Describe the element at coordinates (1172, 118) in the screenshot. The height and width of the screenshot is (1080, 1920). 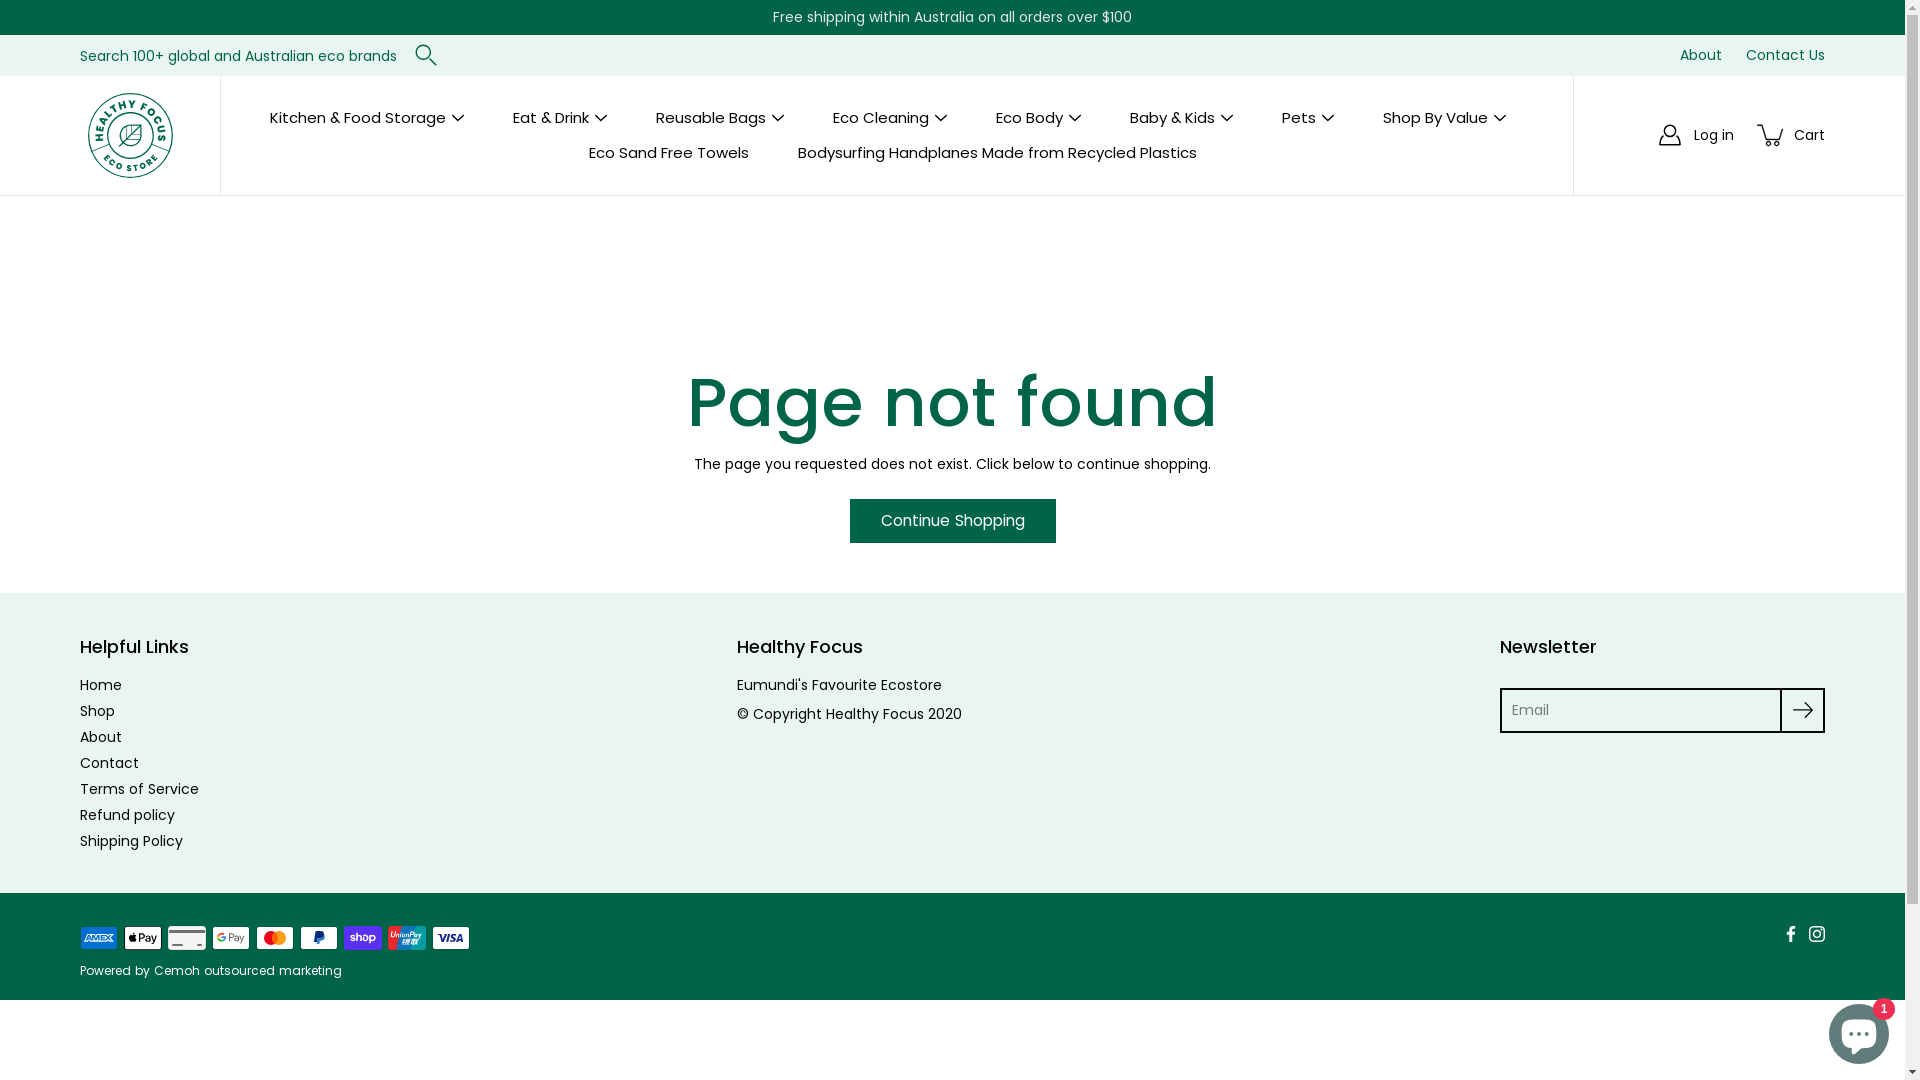
I see `Baby & Kids` at that location.